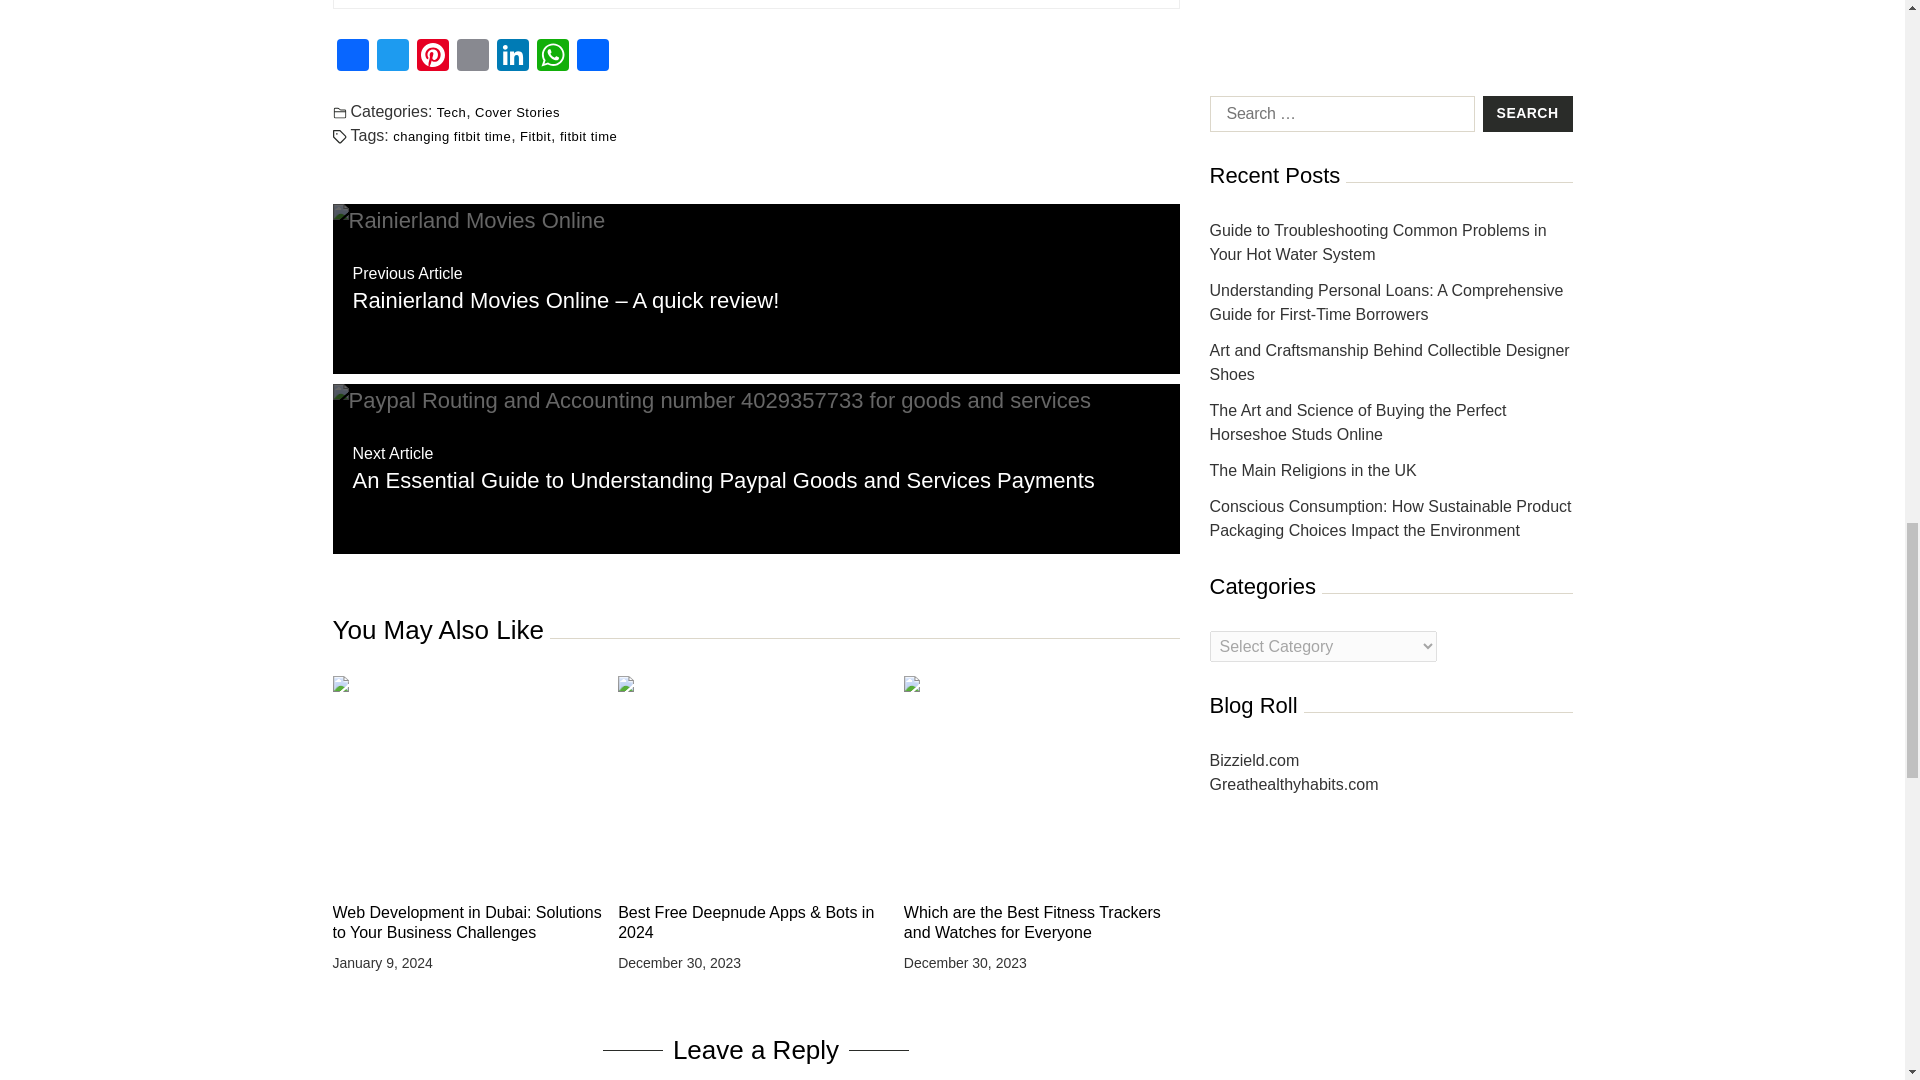 The height and width of the screenshot is (1080, 1920). What do you see at coordinates (392, 56) in the screenshot?
I see `Twitter` at bounding box center [392, 56].